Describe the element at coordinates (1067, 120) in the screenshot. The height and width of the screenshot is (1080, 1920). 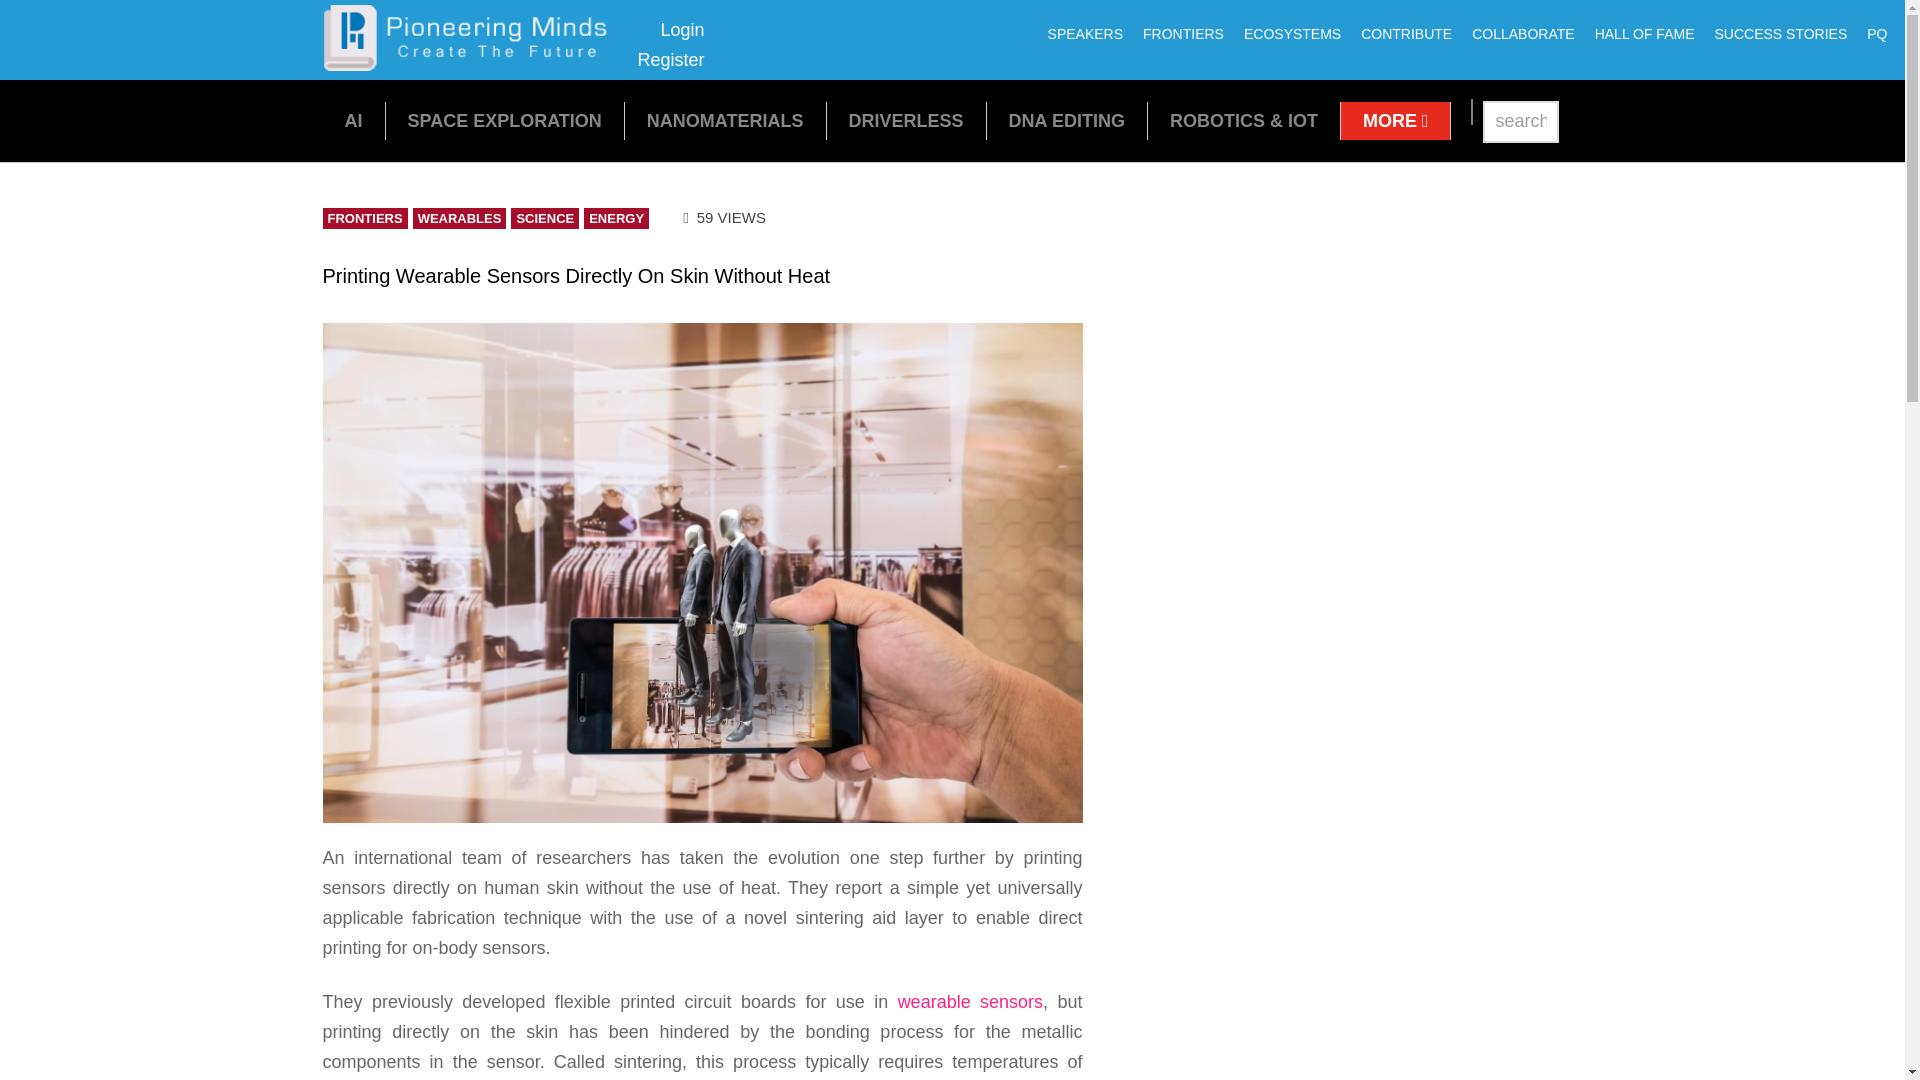
I see `MORE` at that location.